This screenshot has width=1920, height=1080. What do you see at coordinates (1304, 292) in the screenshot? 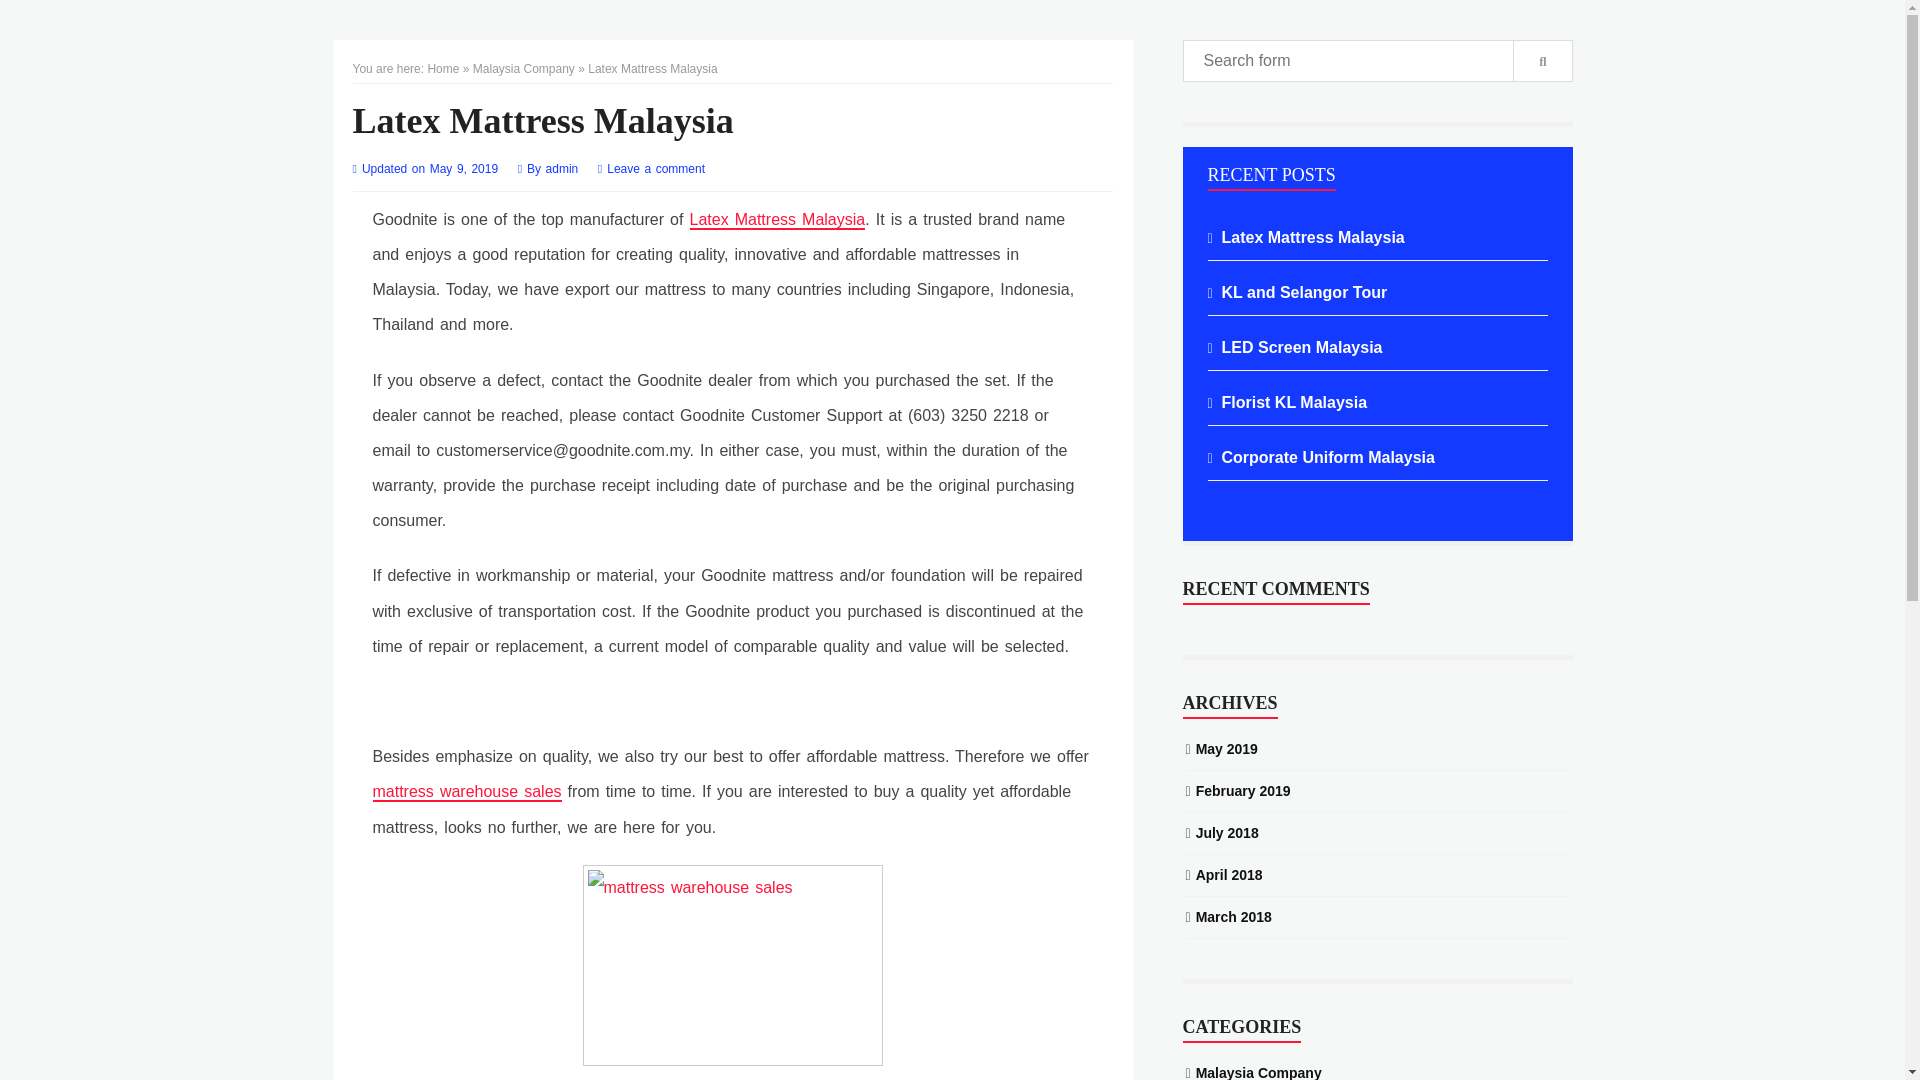
I see `KL and Selangor Tour` at bounding box center [1304, 292].